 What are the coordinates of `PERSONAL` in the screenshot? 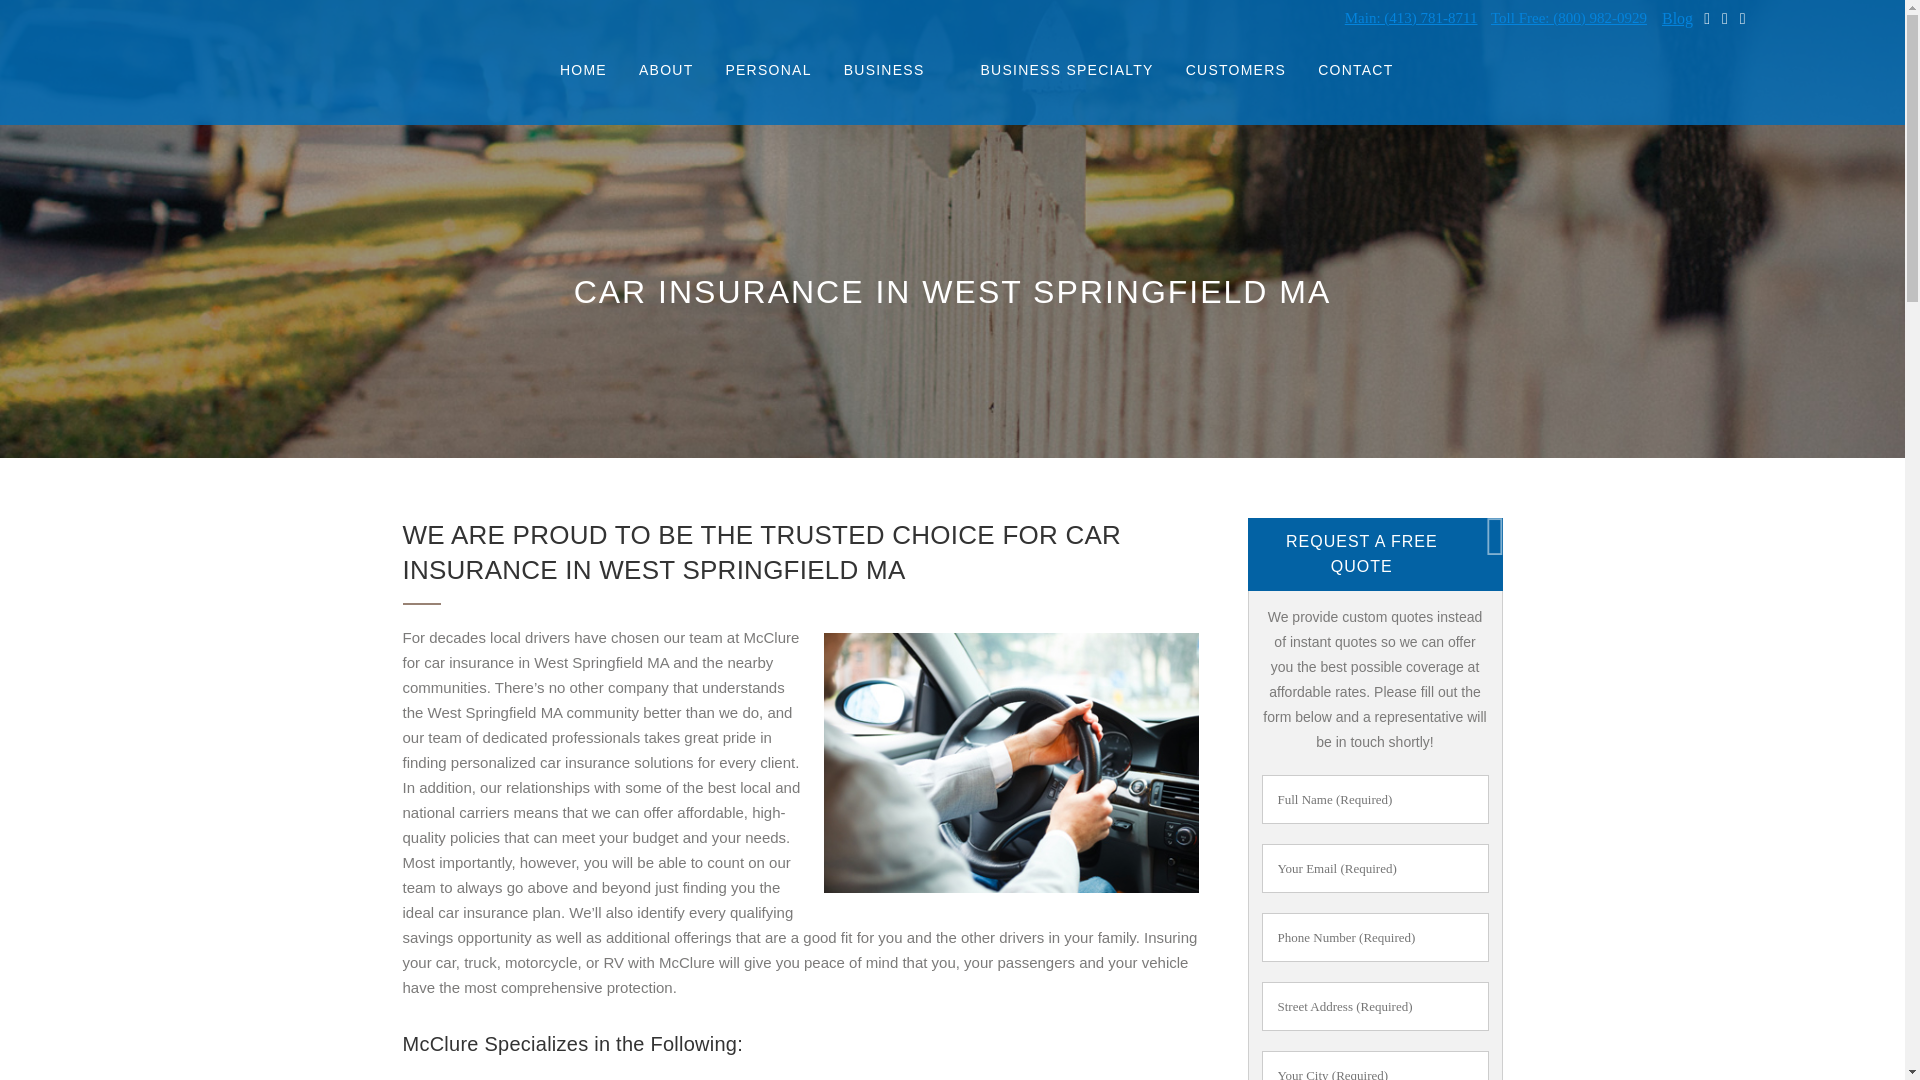 It's located at (768, 70).